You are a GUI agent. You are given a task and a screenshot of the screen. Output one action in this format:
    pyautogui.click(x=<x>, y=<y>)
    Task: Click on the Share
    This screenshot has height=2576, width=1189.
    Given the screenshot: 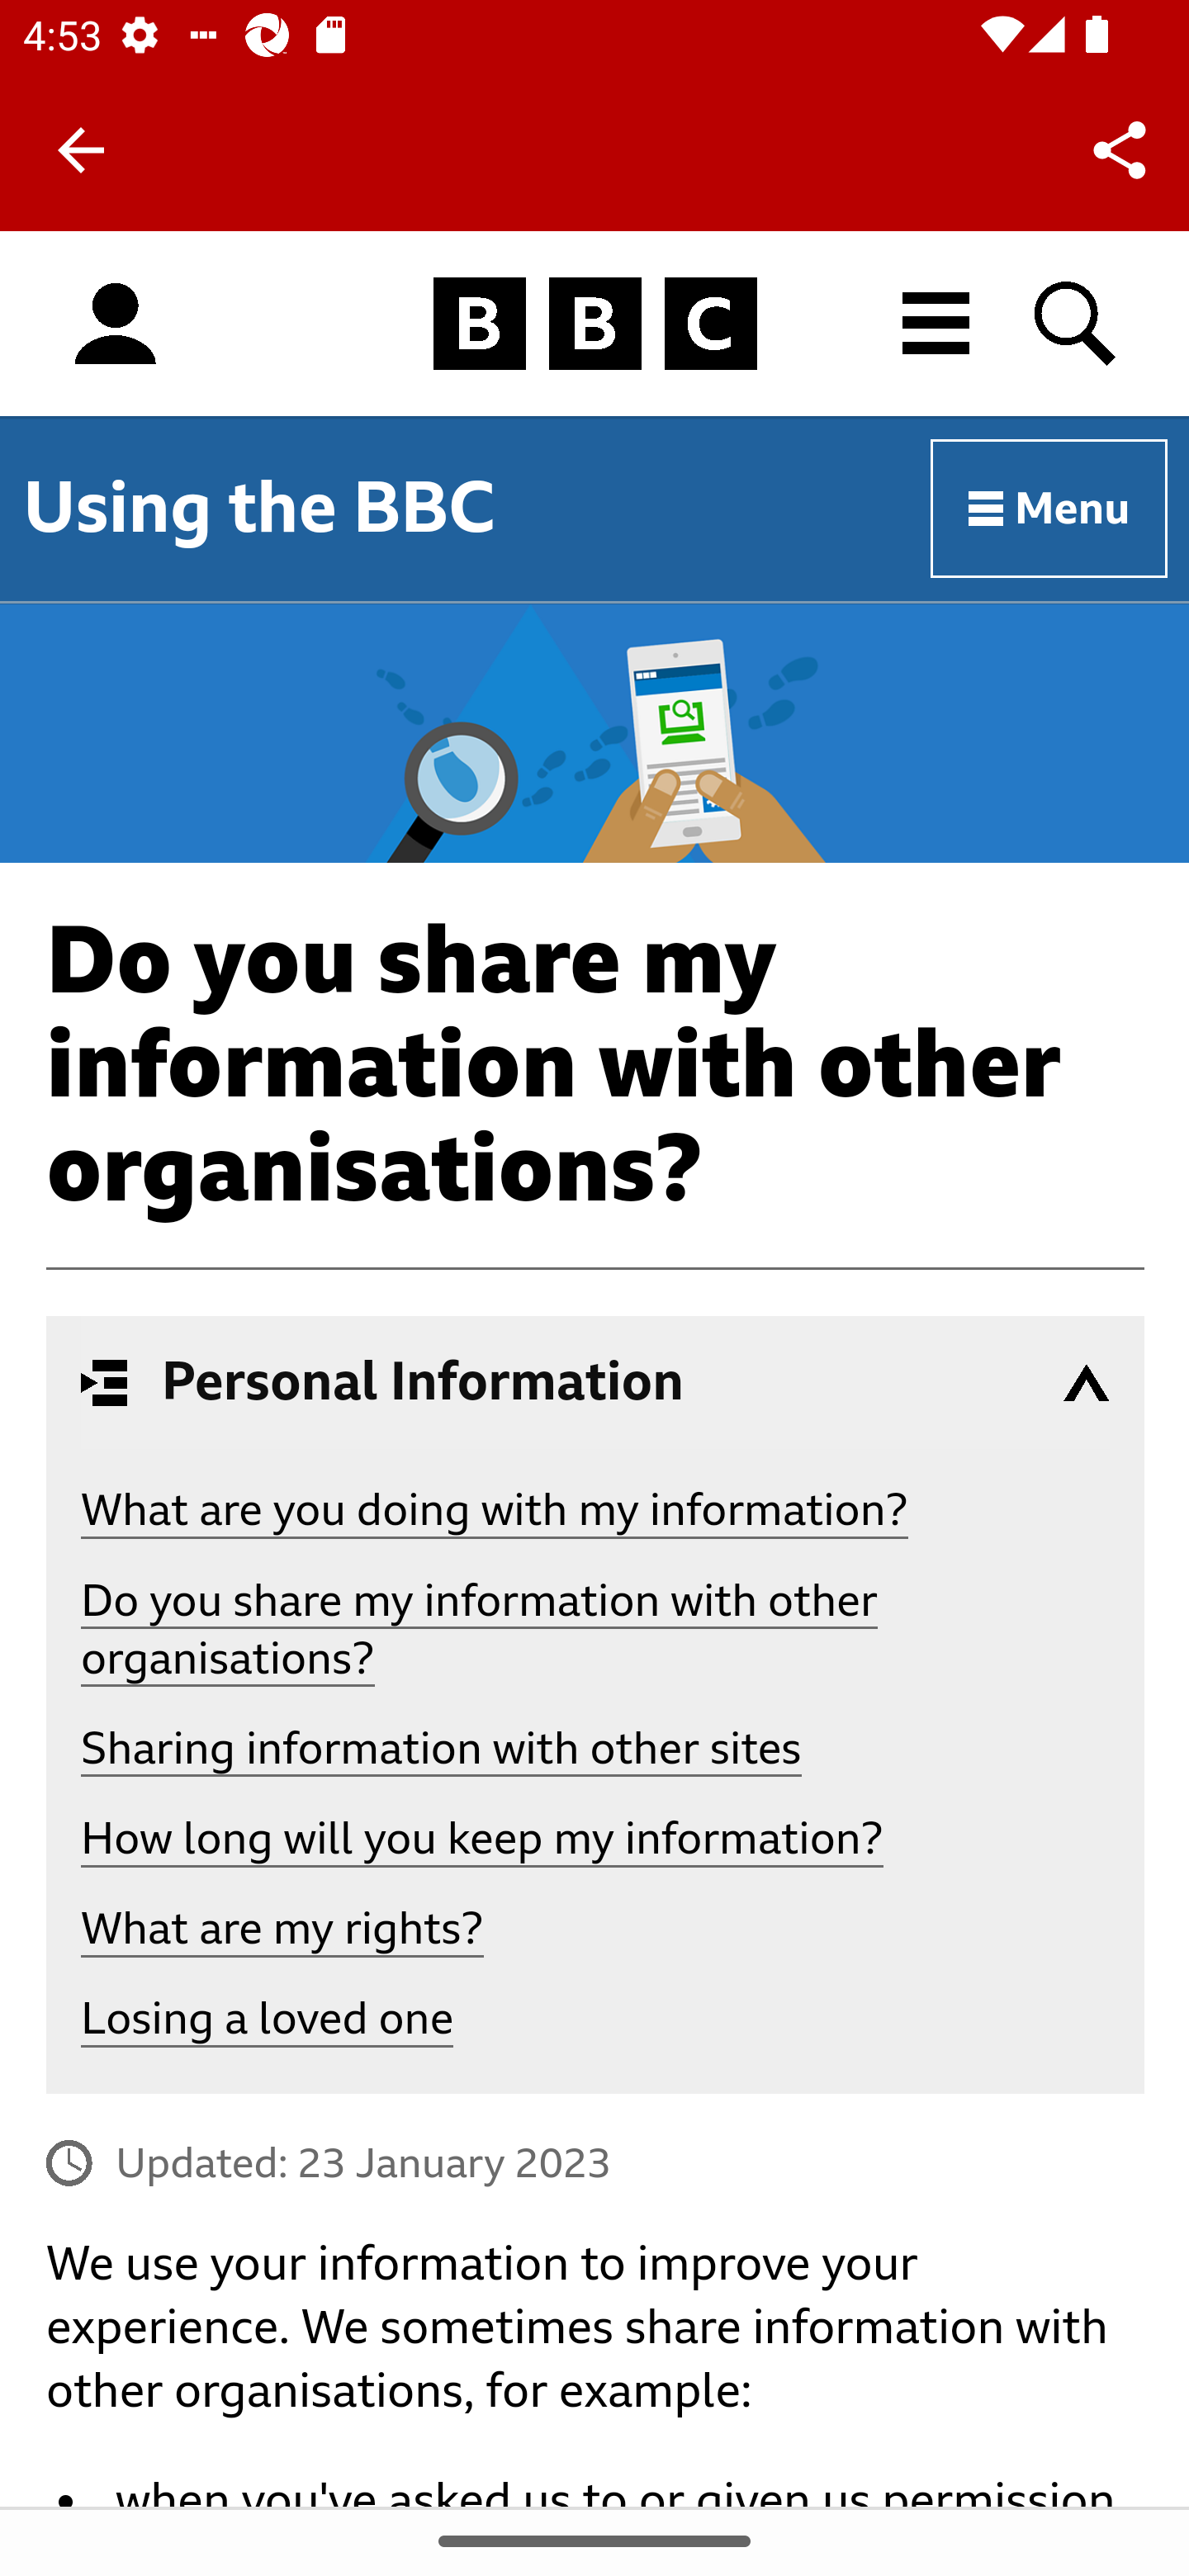 What is the action you would take?
    pyautogui.click(x=1120, y=149)
    